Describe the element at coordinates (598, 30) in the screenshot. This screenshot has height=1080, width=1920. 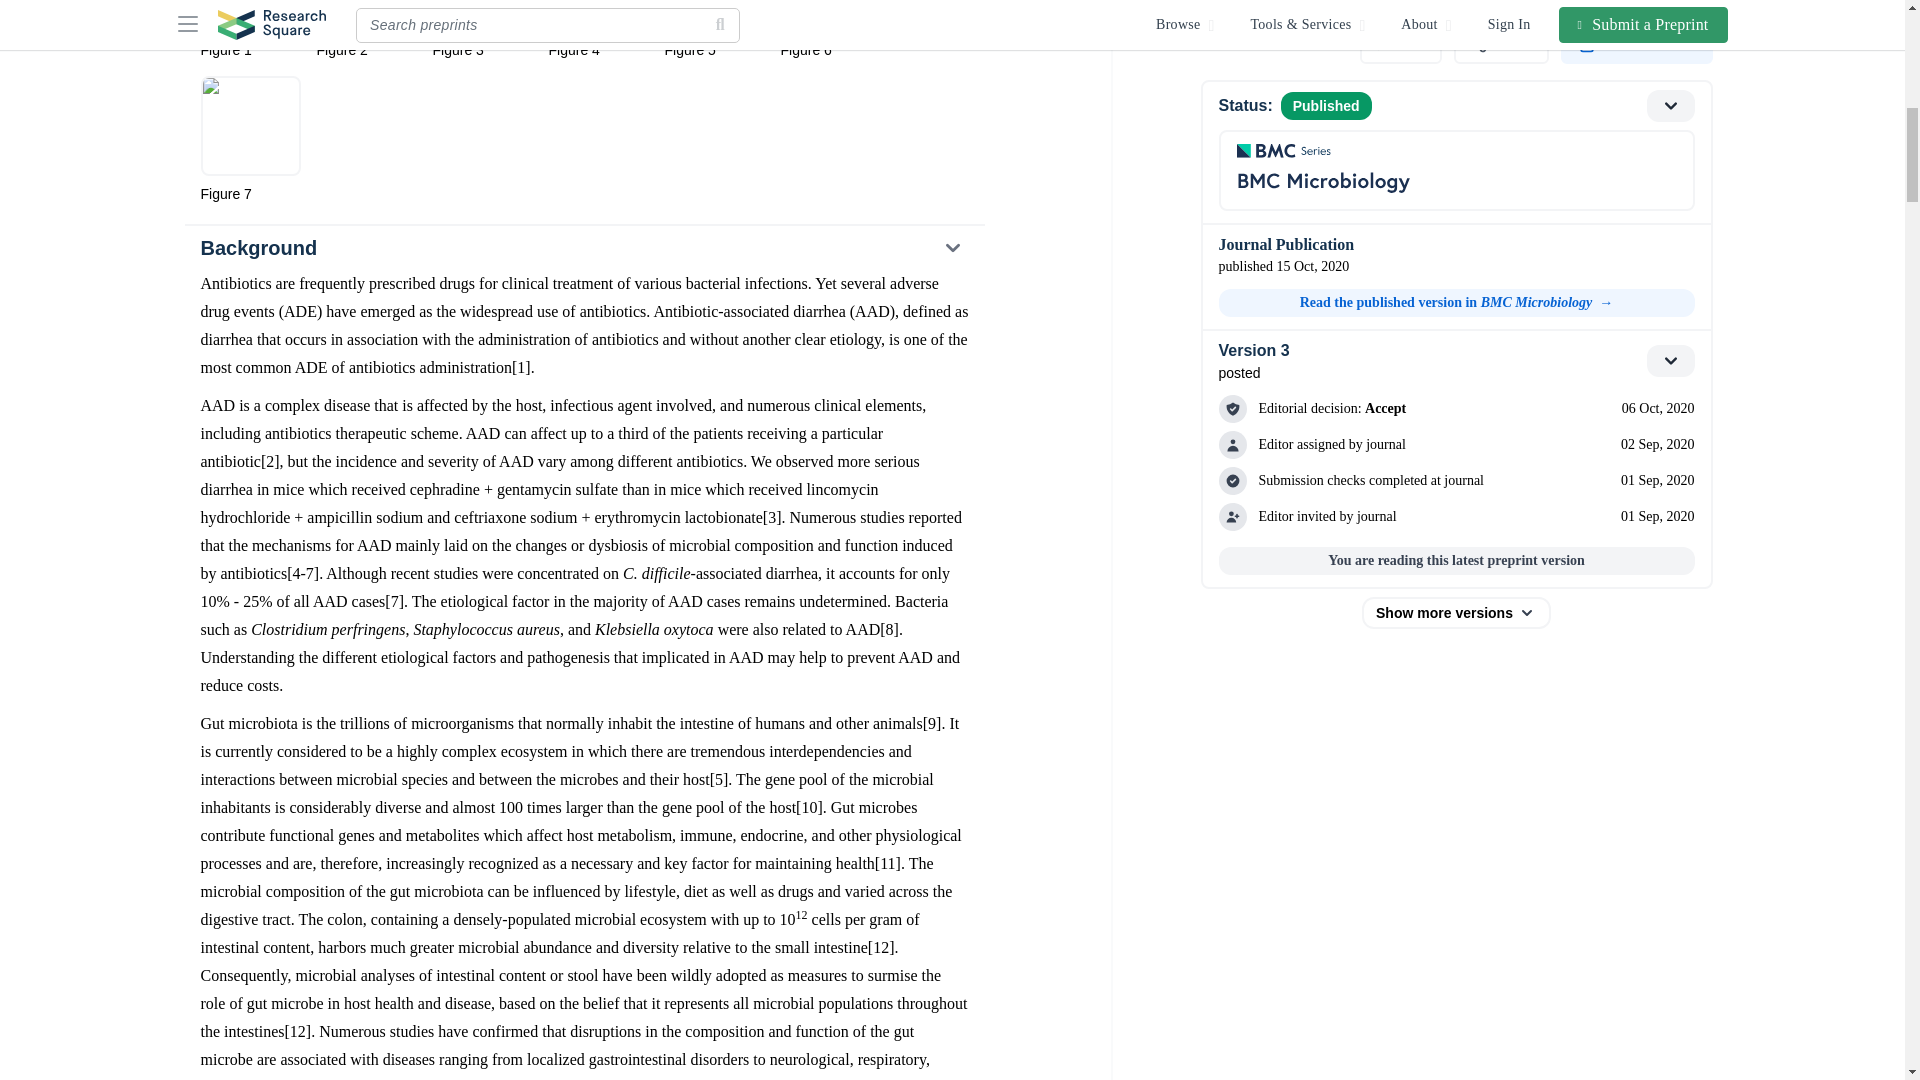
I see `Figure 4` at that location.